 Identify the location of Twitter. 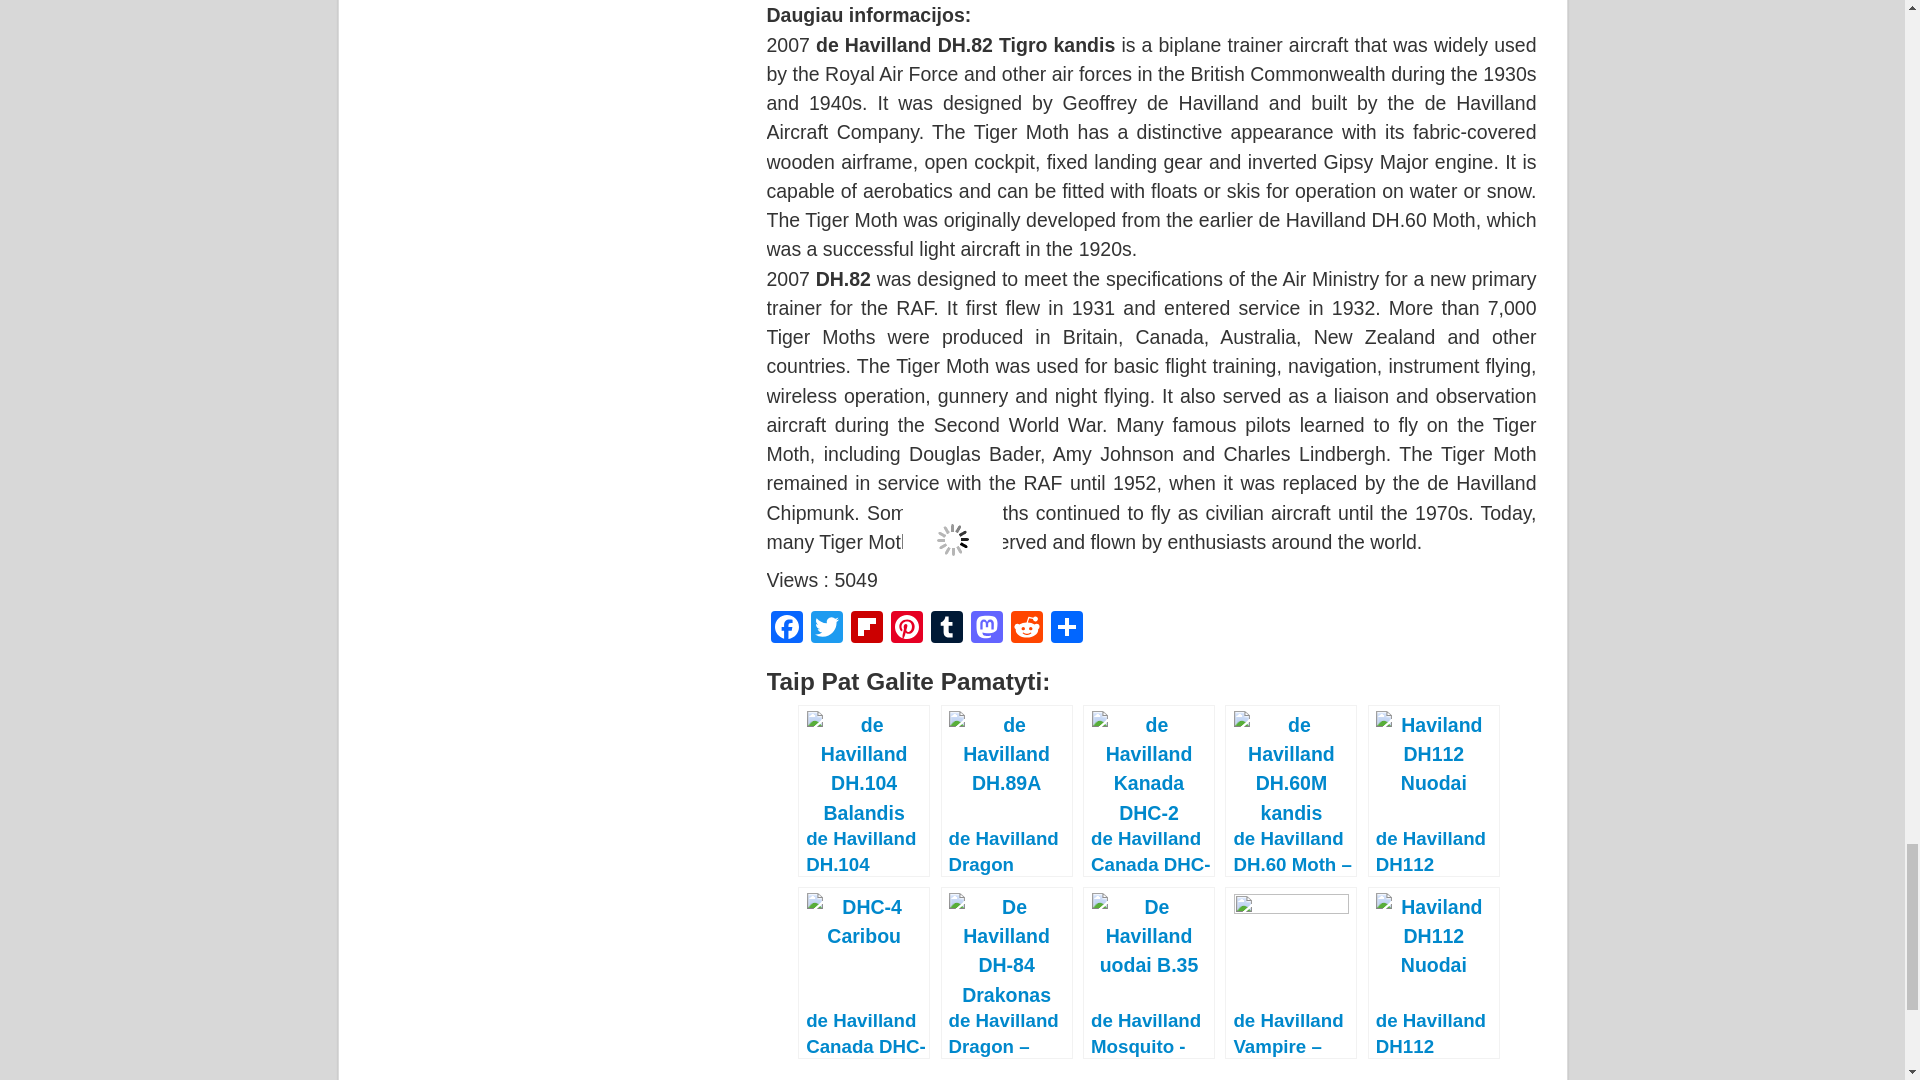
(826, 630).